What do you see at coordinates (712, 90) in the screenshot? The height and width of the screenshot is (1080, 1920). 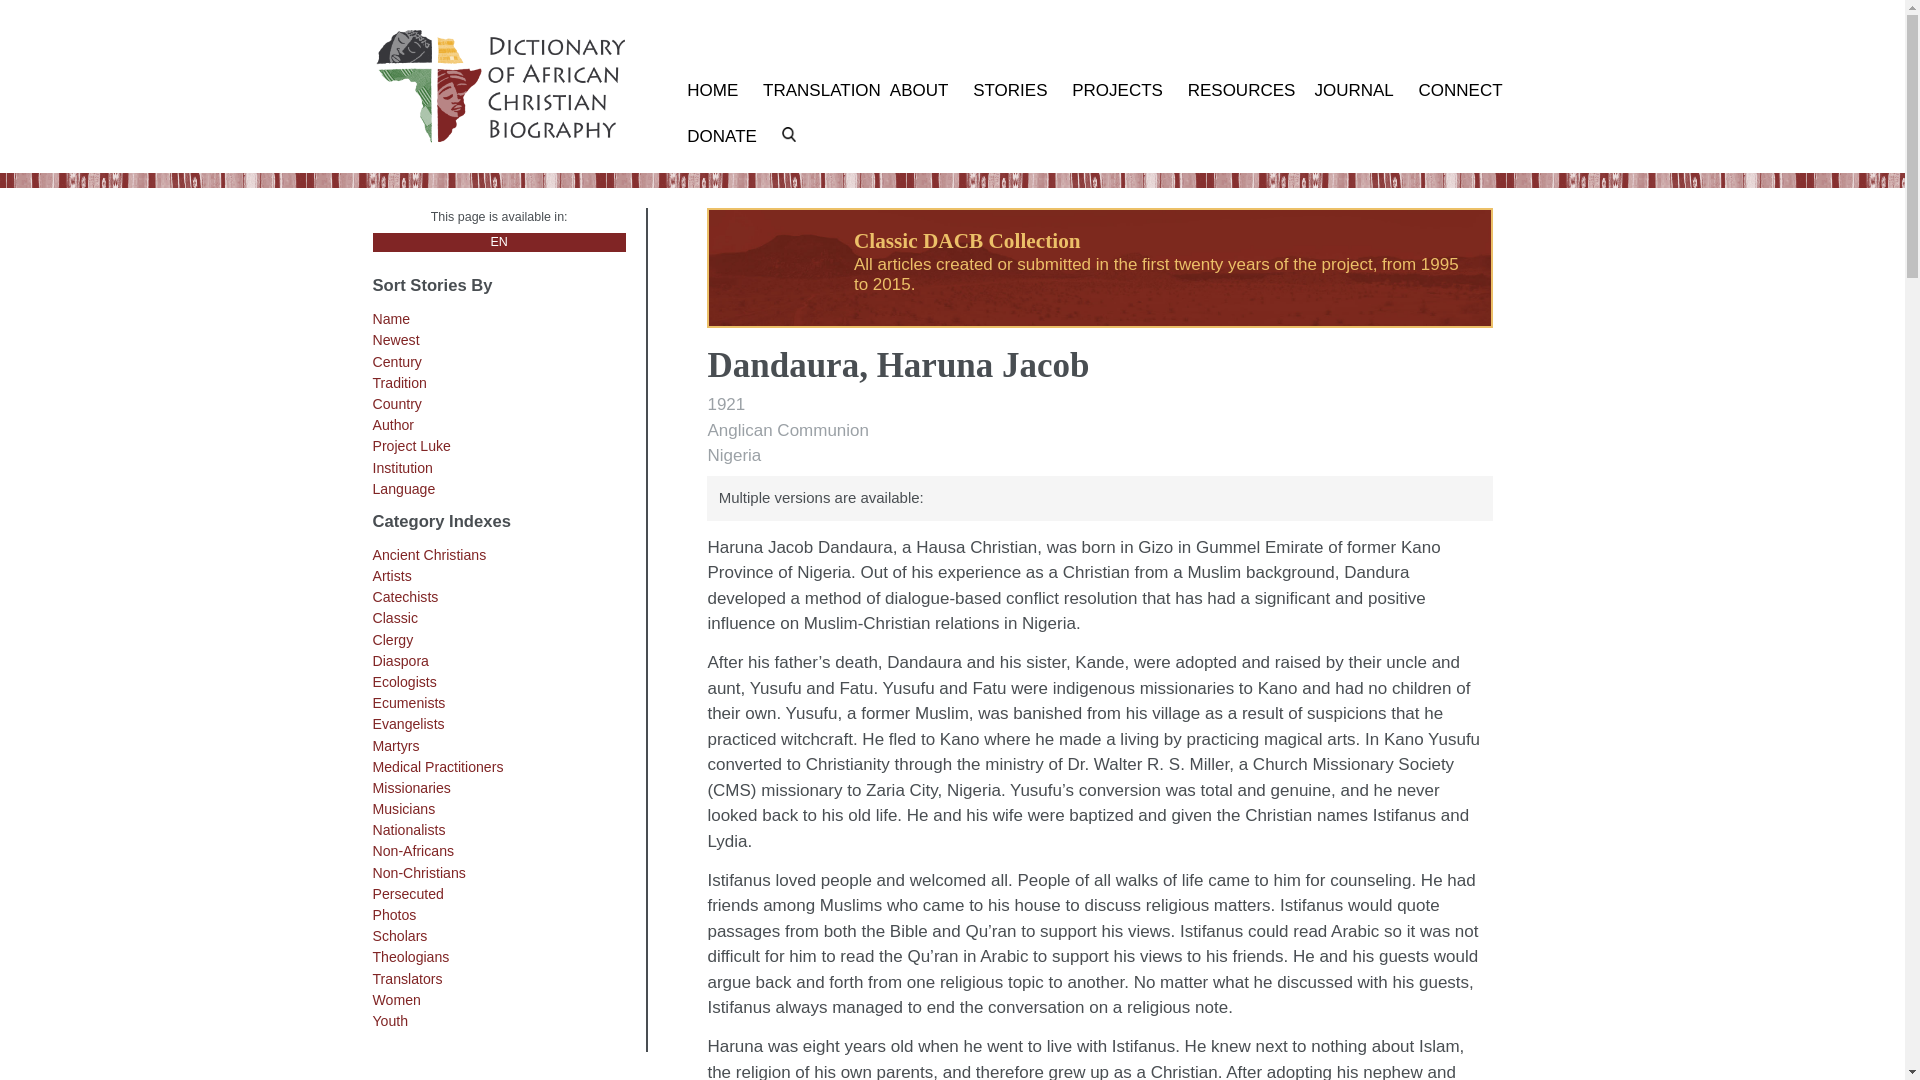 I see `HOME` at bounding box center [712, 90].